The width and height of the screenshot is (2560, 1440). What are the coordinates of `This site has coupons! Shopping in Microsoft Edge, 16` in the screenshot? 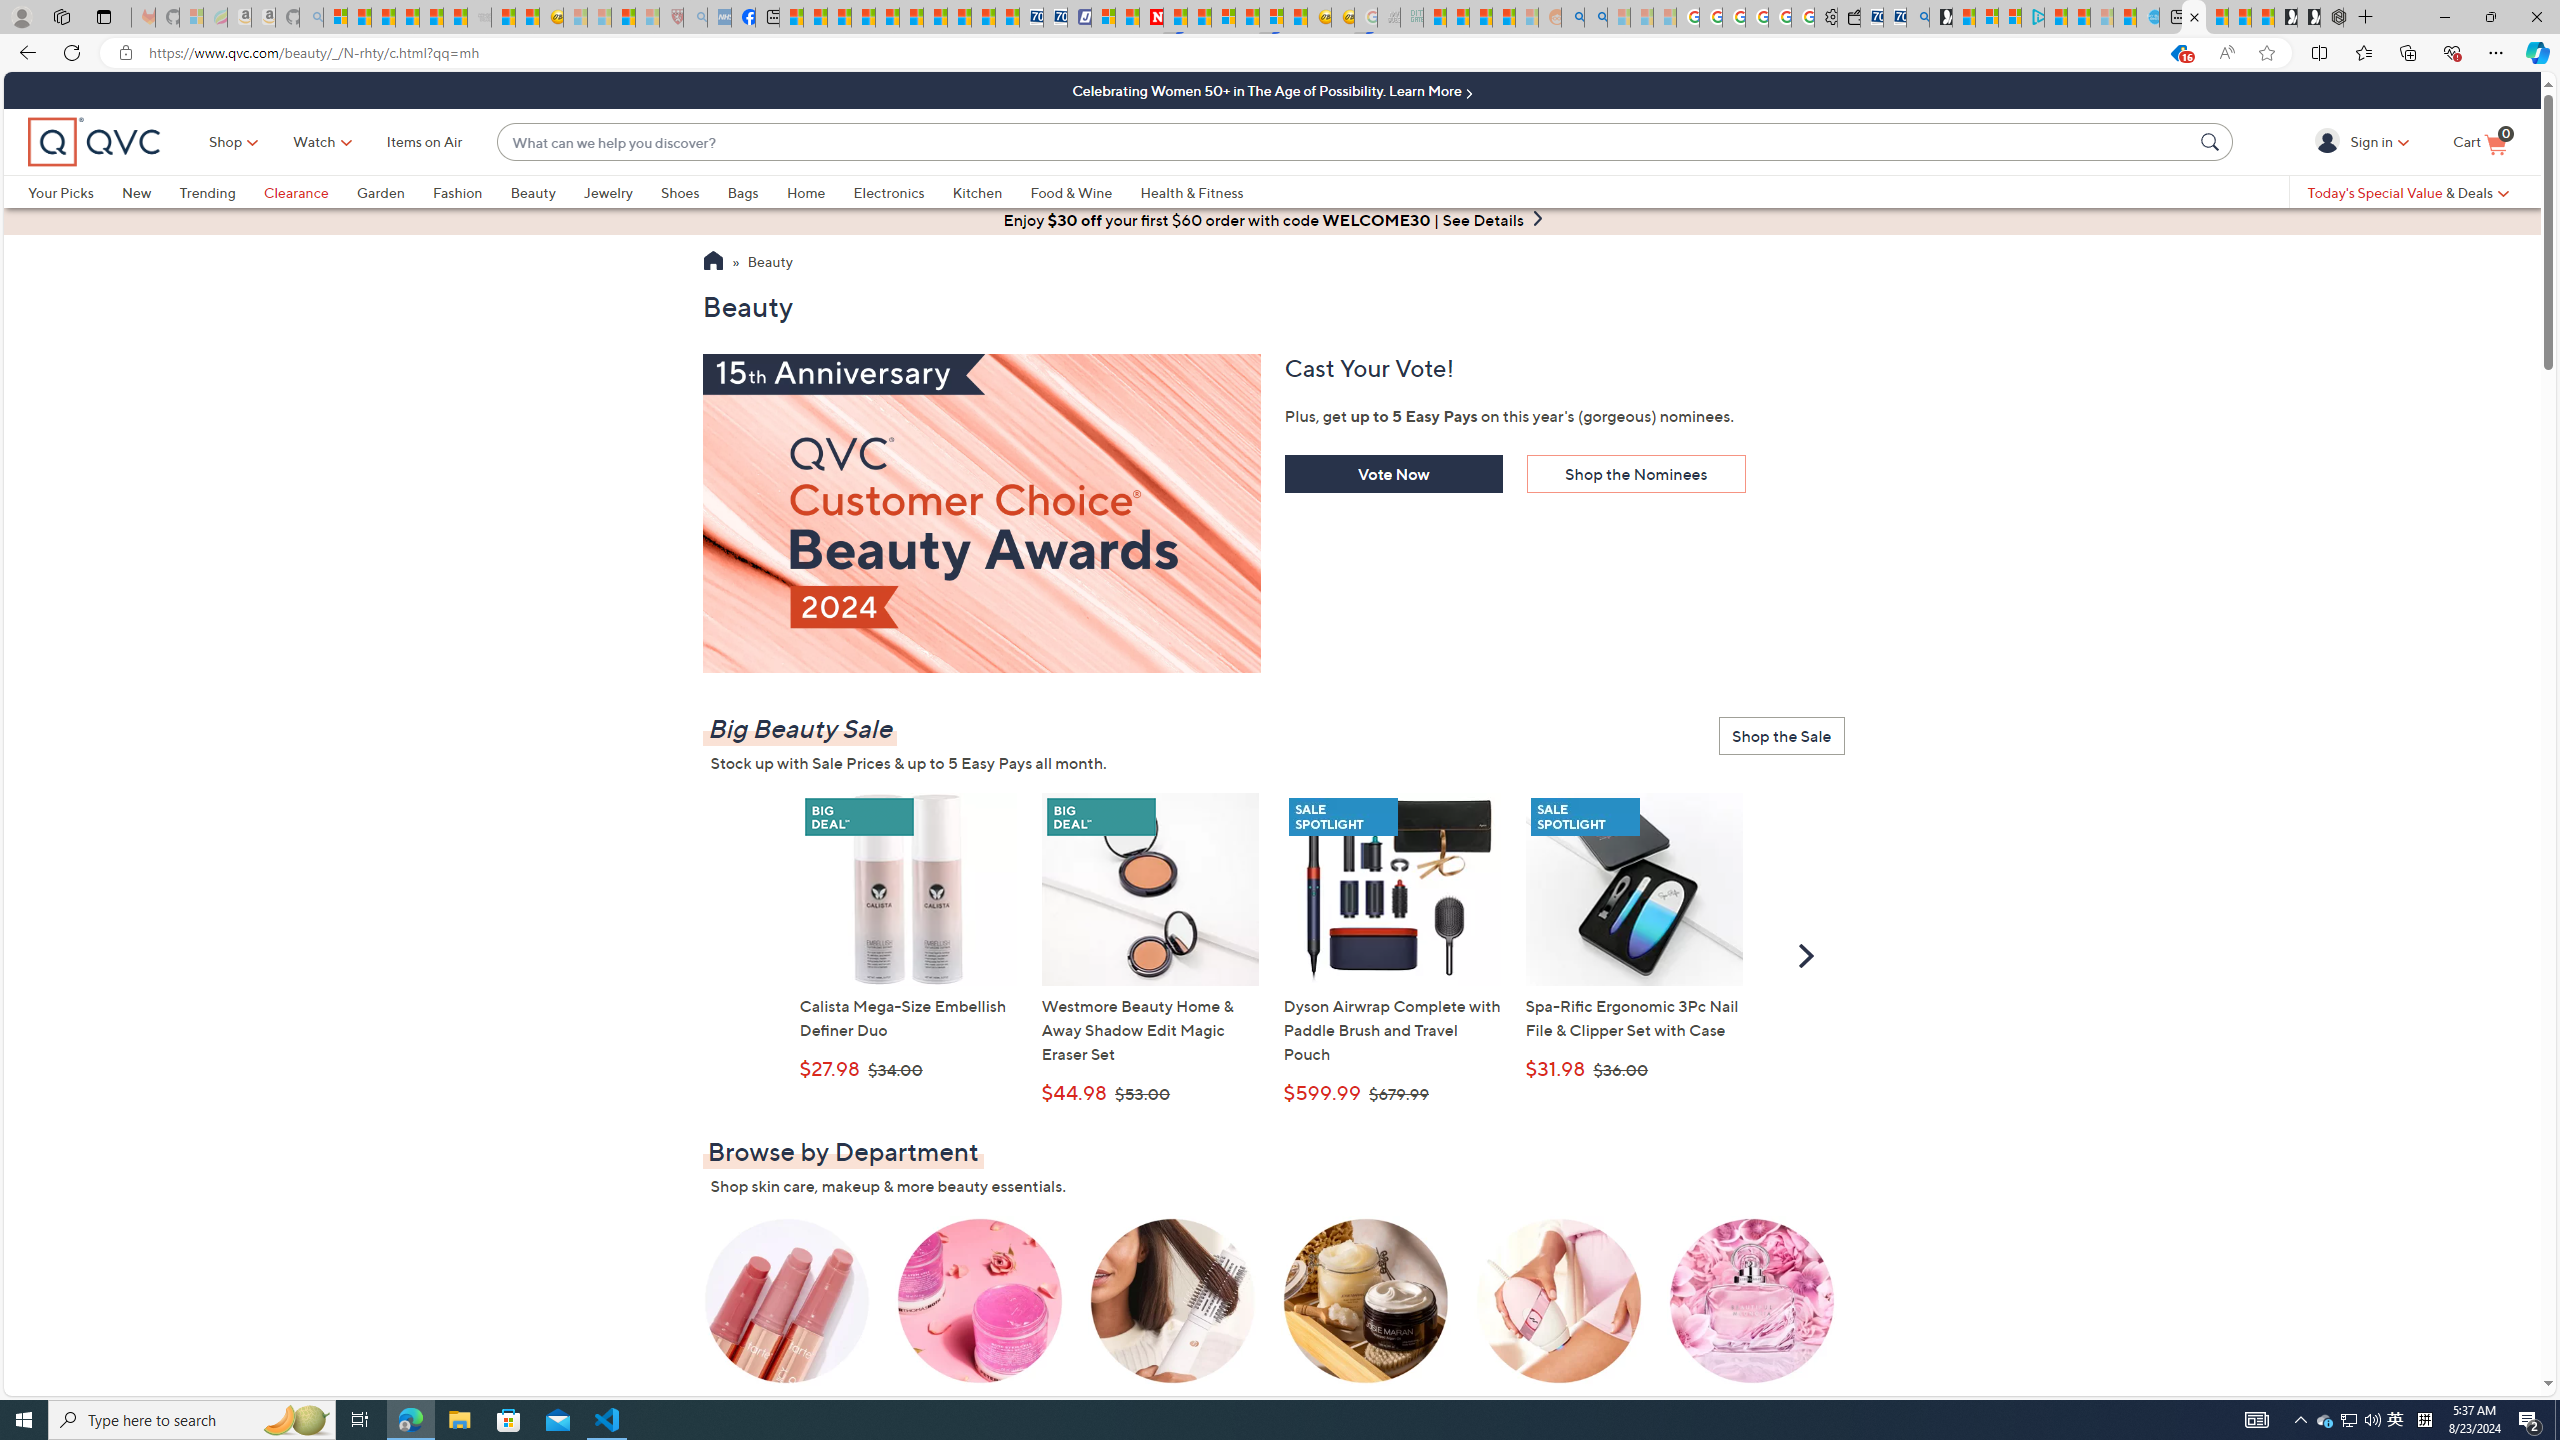 It's located at (2178, 53).